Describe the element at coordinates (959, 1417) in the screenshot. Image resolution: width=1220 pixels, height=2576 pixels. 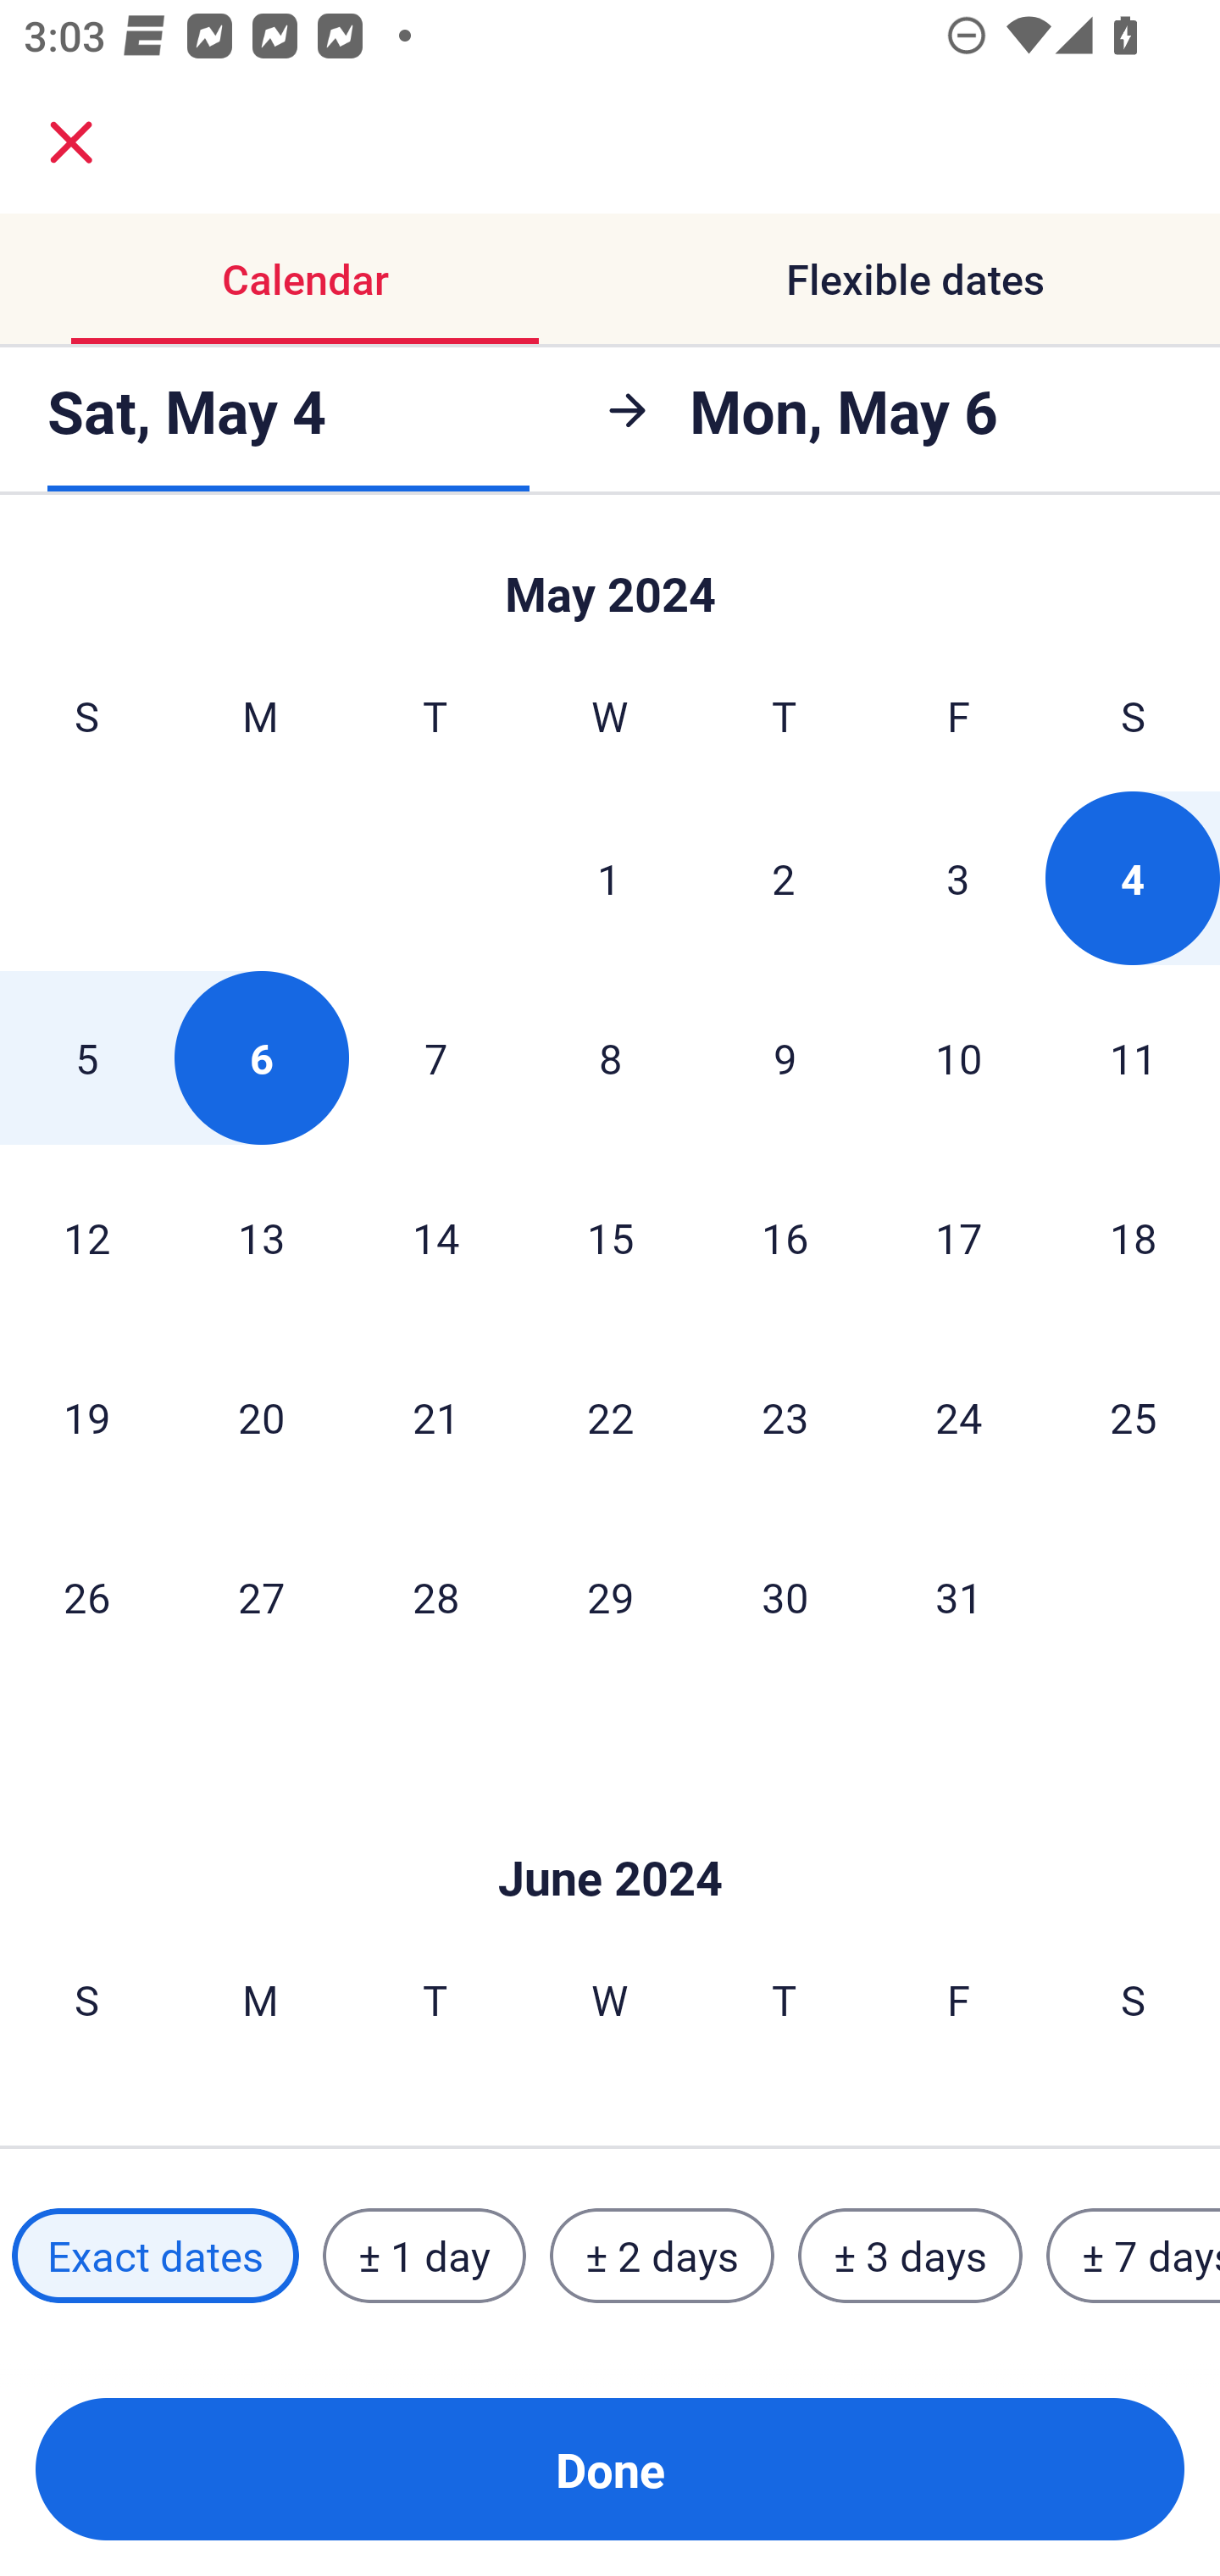
I see `24 Friday, May 24, 2024` at that location.